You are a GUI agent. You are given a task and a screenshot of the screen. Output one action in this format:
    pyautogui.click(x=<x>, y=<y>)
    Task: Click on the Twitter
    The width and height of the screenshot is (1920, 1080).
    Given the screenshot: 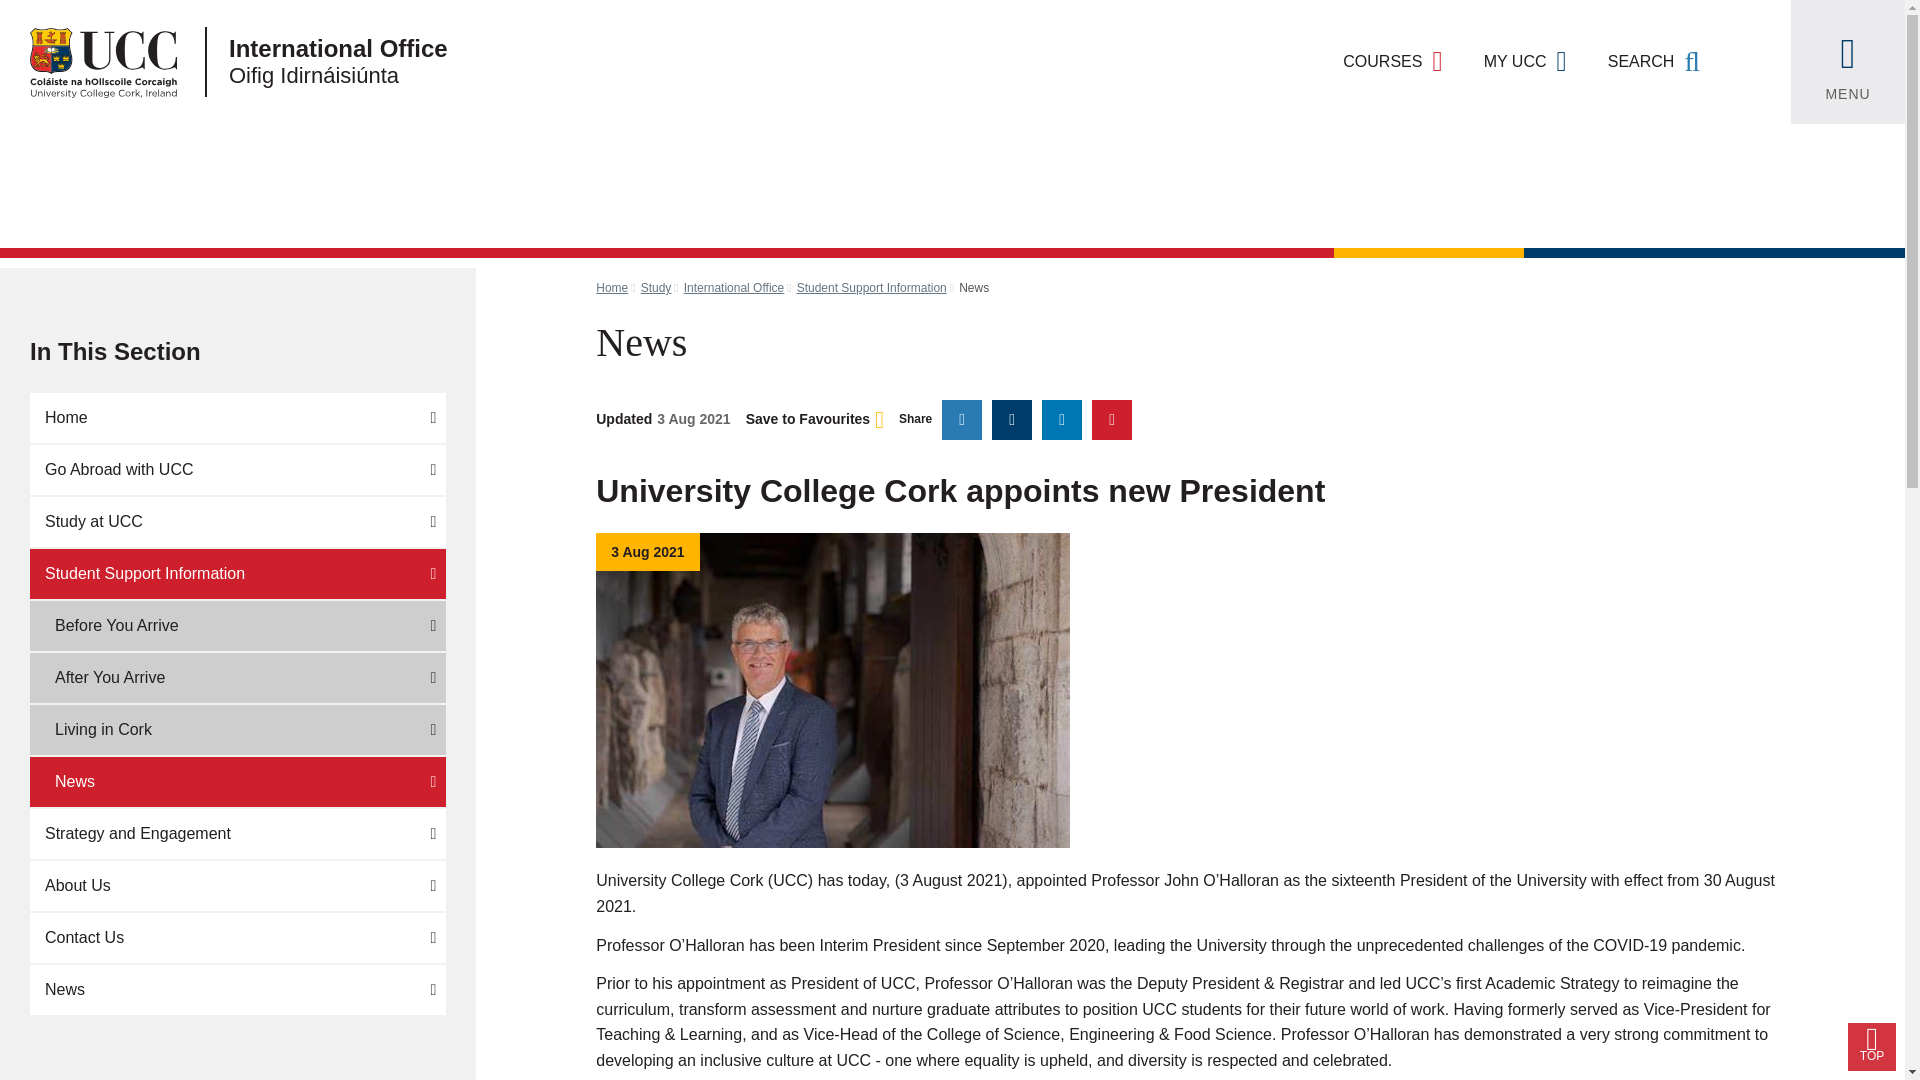 What is the action you would take?
    pyautogui.click(x=962, y=419)
    